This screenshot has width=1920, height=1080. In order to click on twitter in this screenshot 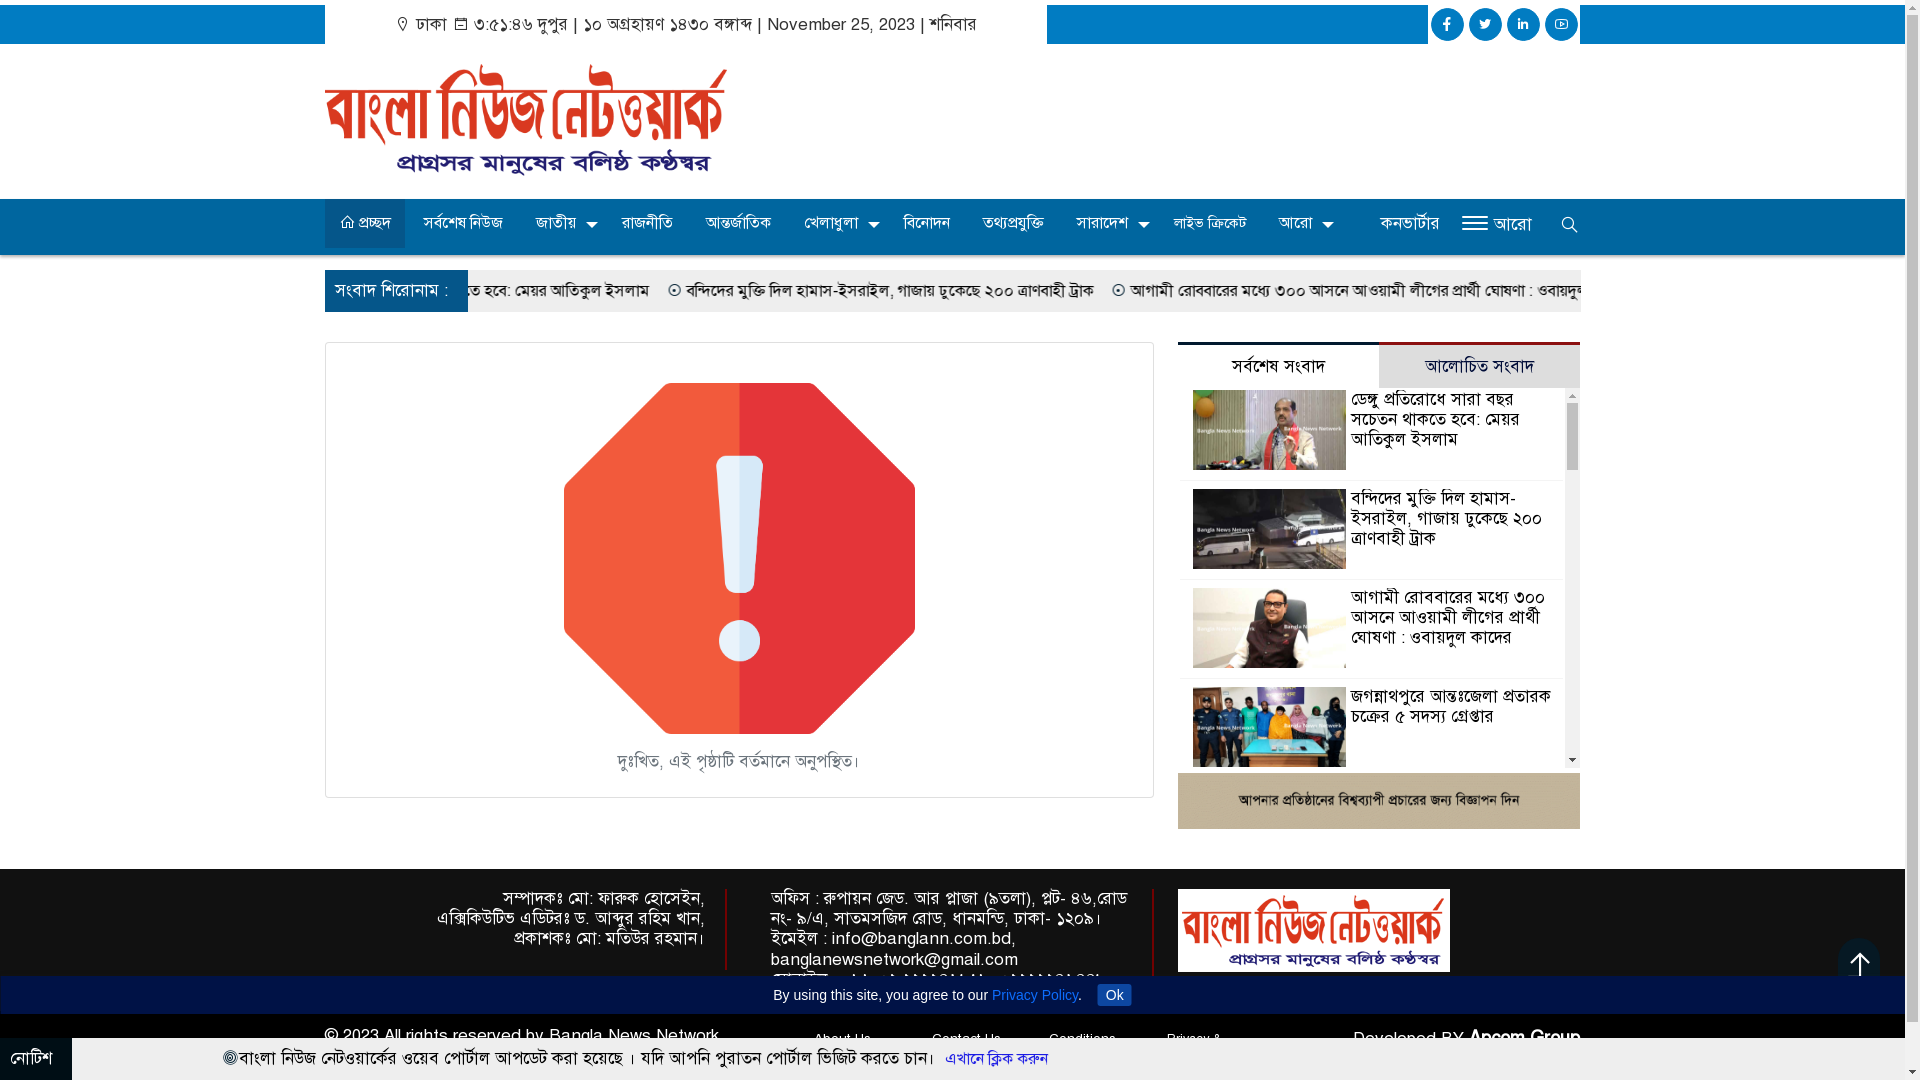, I will do `click(1486, 24)`.